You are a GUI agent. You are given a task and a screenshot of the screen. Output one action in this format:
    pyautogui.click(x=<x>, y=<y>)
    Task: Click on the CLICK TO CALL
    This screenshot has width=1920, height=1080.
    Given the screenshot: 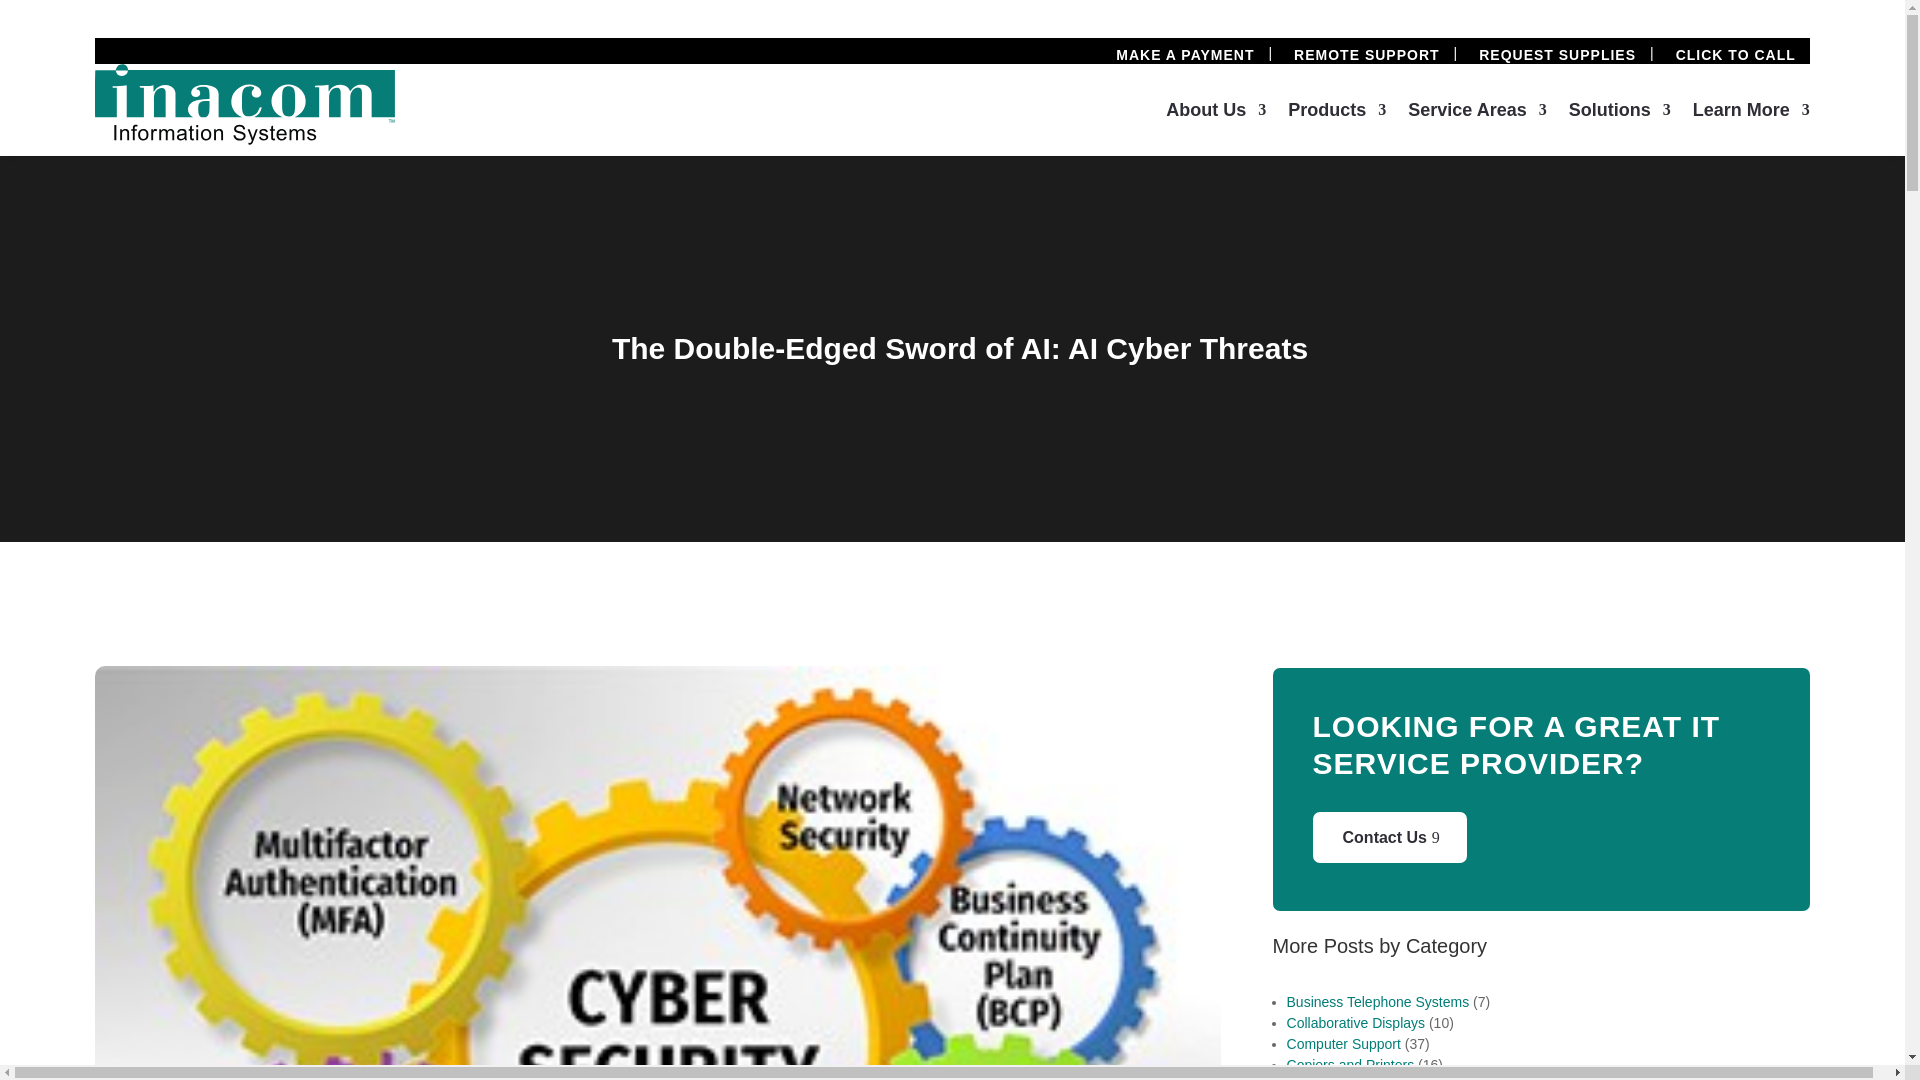 What is the action you would take?
    pyautogui.click(x=1736, y=54)
    